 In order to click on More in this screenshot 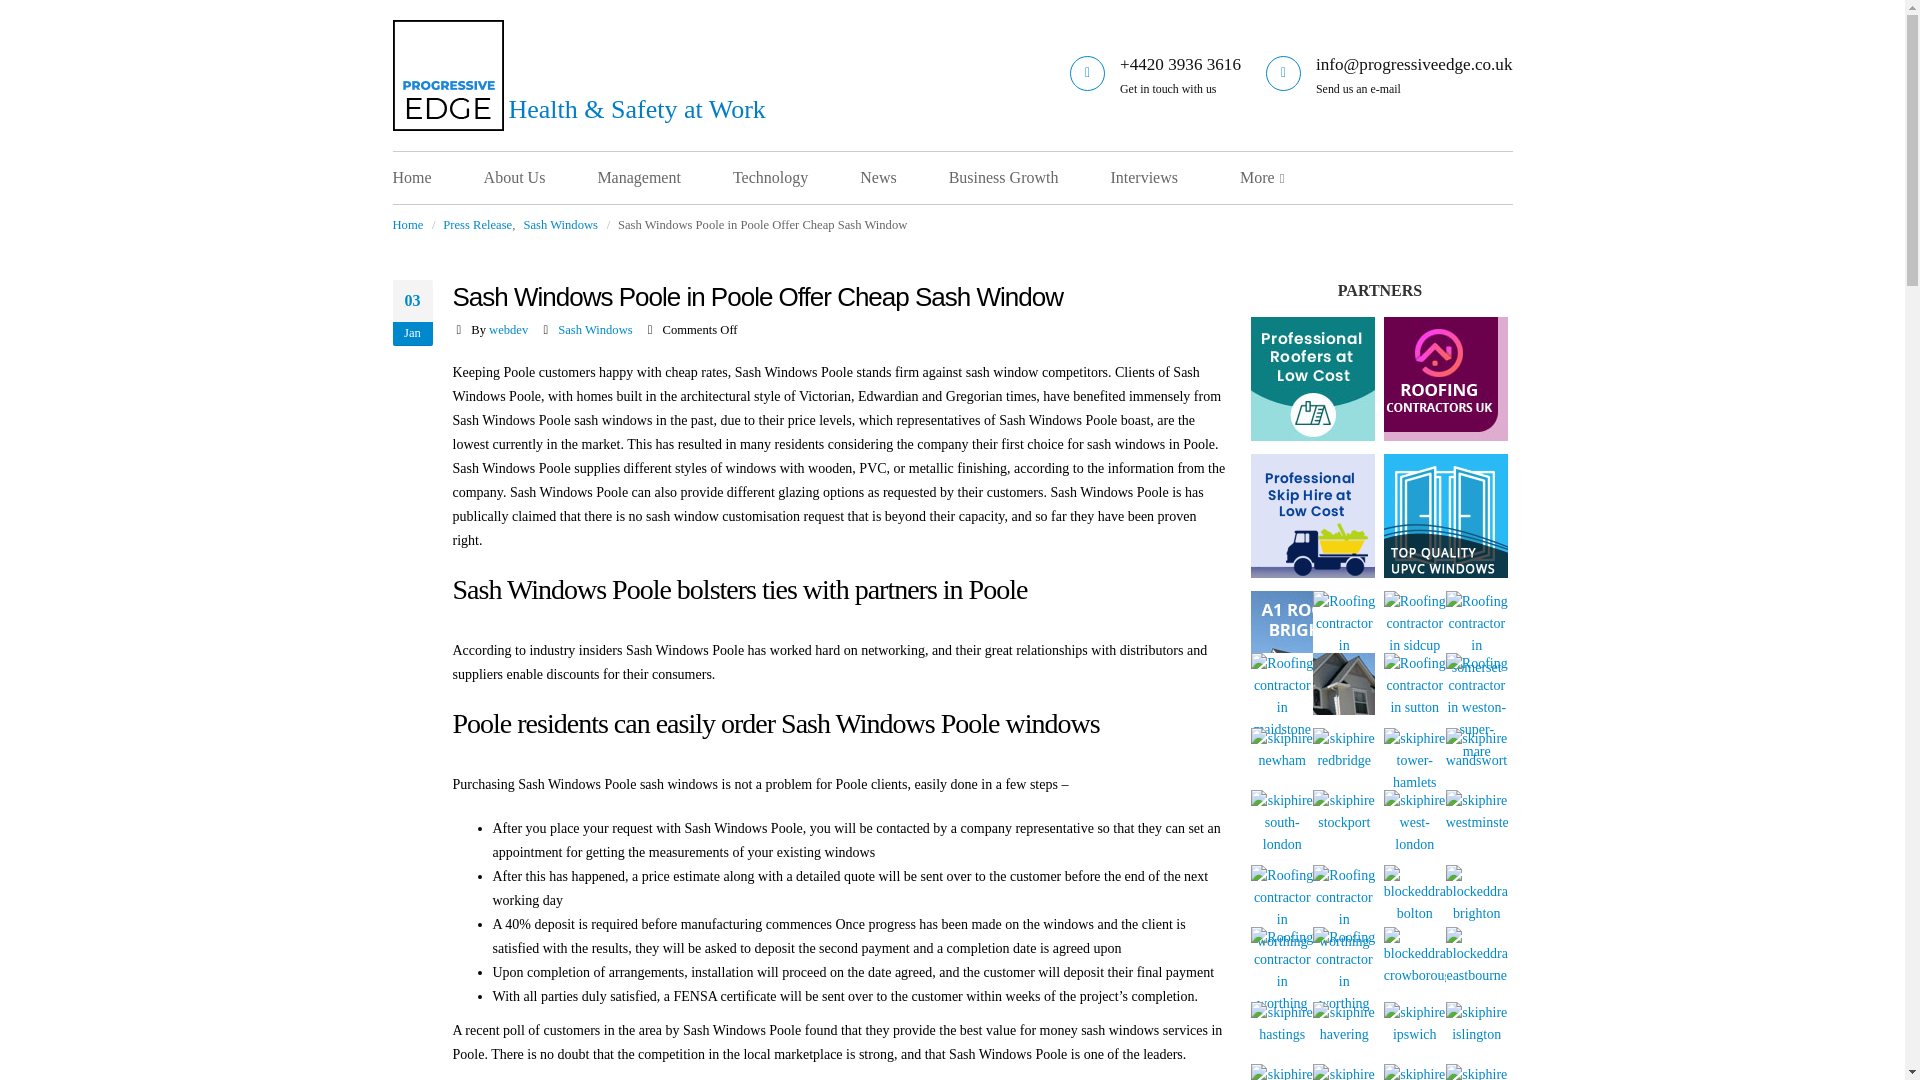, I will do `click(1257, 178)`.